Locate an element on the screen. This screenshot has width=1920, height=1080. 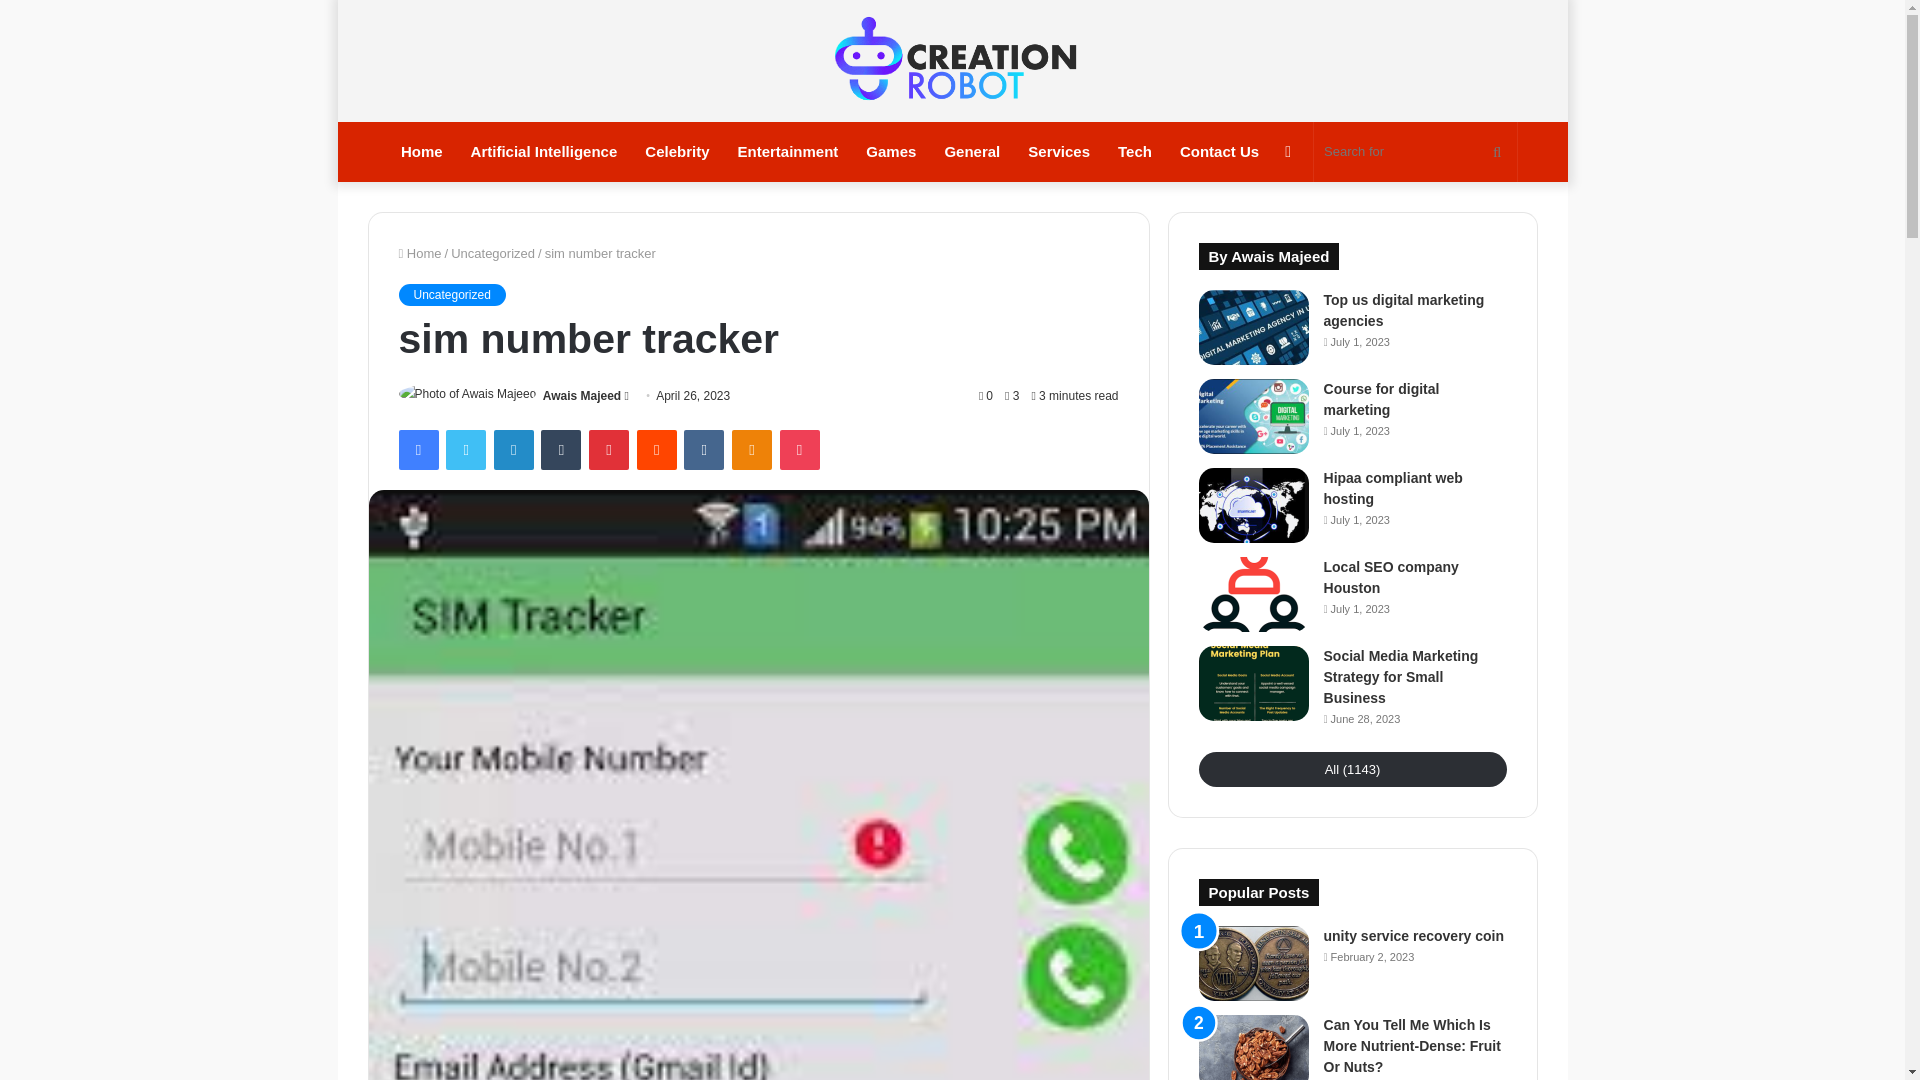
VKontakte is located at coordinates (703, 449).